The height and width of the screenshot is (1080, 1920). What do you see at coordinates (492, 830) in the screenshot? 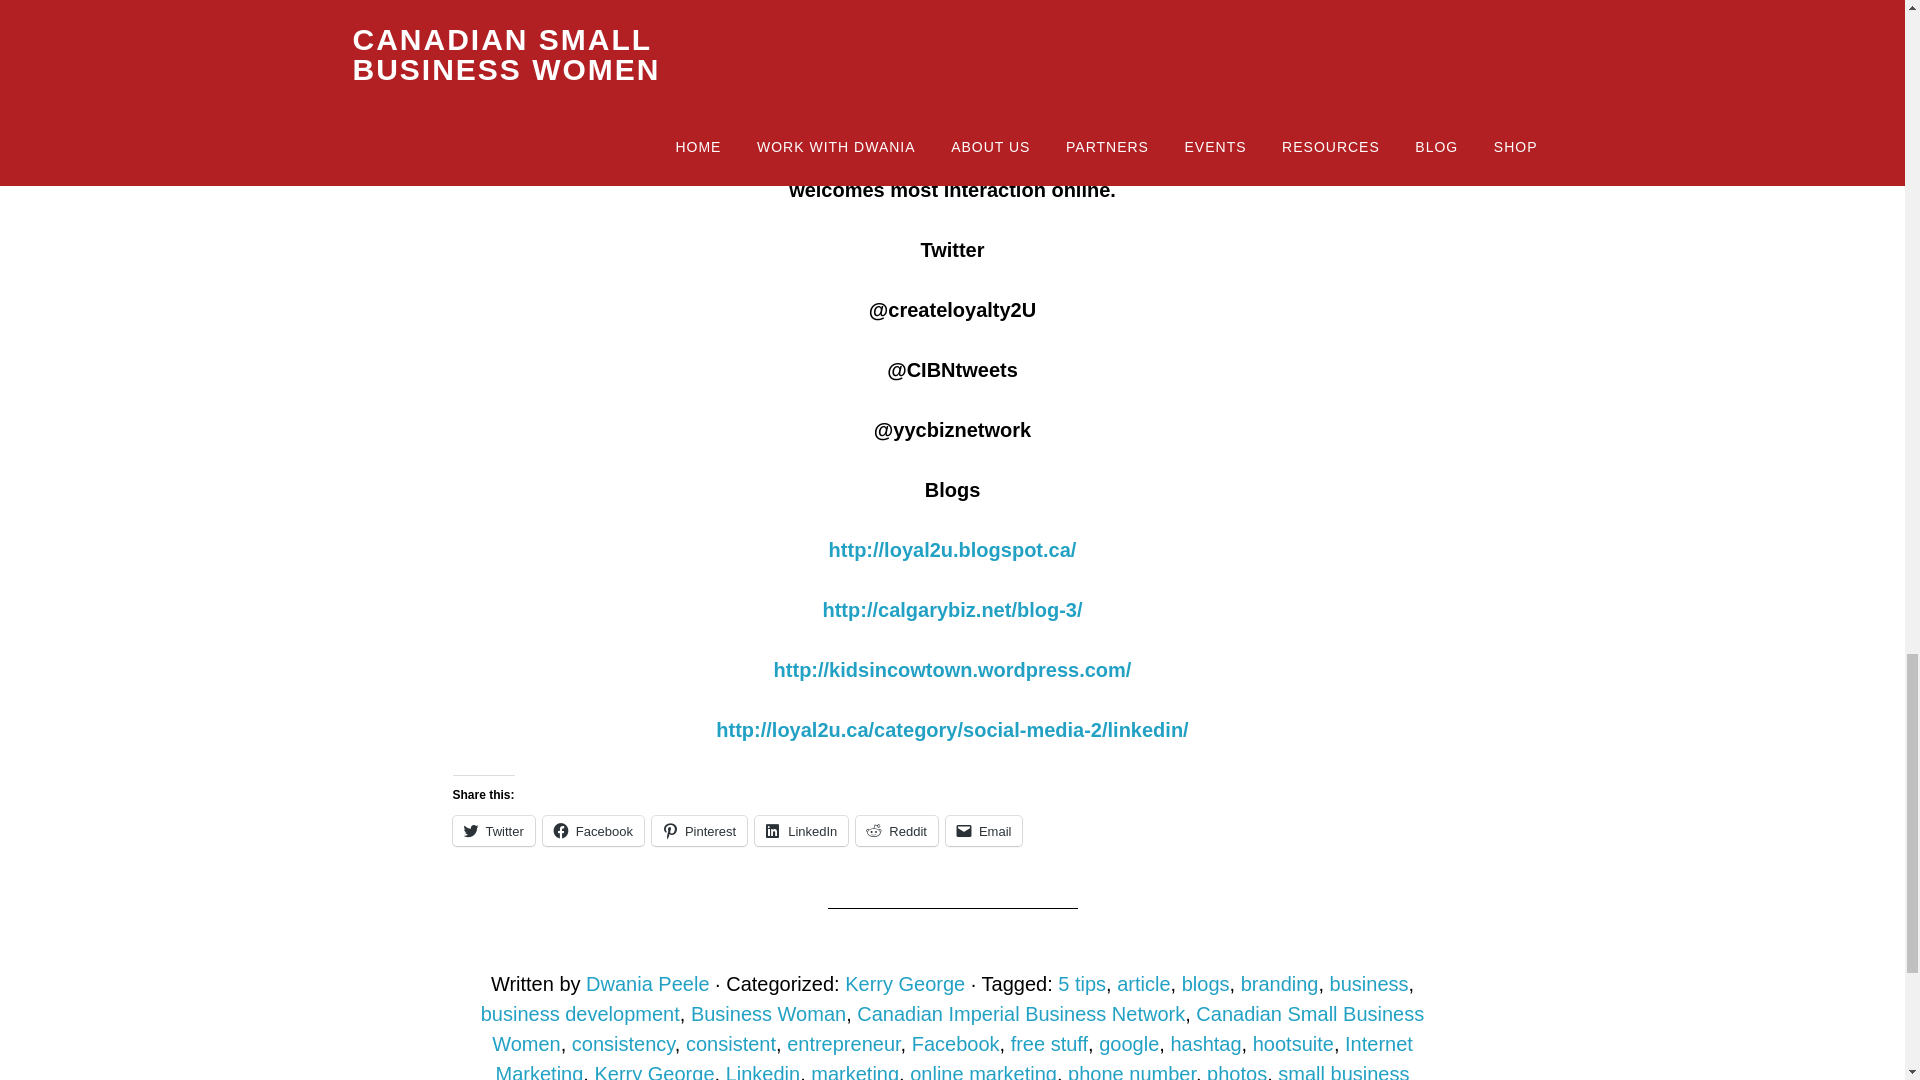
I see `Twitter` at bounding box center [492, 830].